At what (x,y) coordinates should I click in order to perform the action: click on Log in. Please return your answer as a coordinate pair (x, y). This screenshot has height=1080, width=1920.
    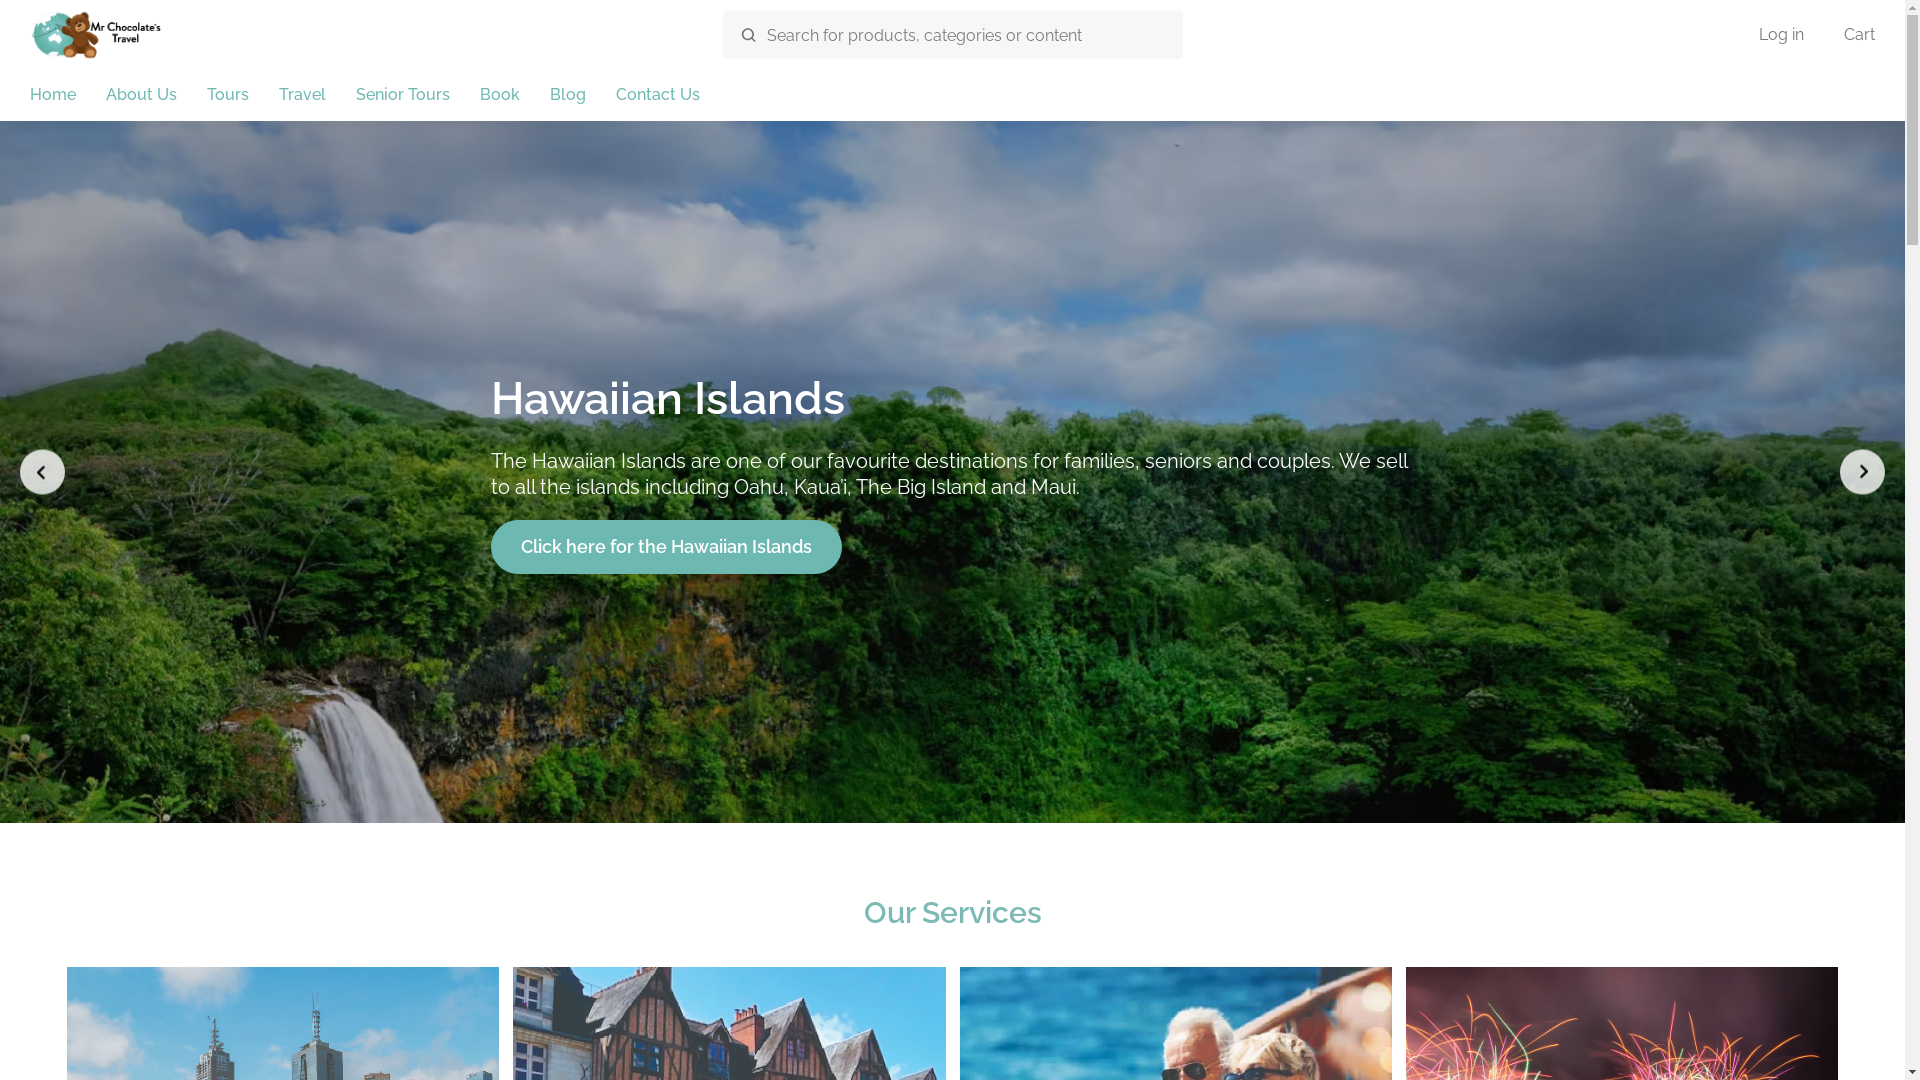
    Looking at the image, I should click on (1782, 36).